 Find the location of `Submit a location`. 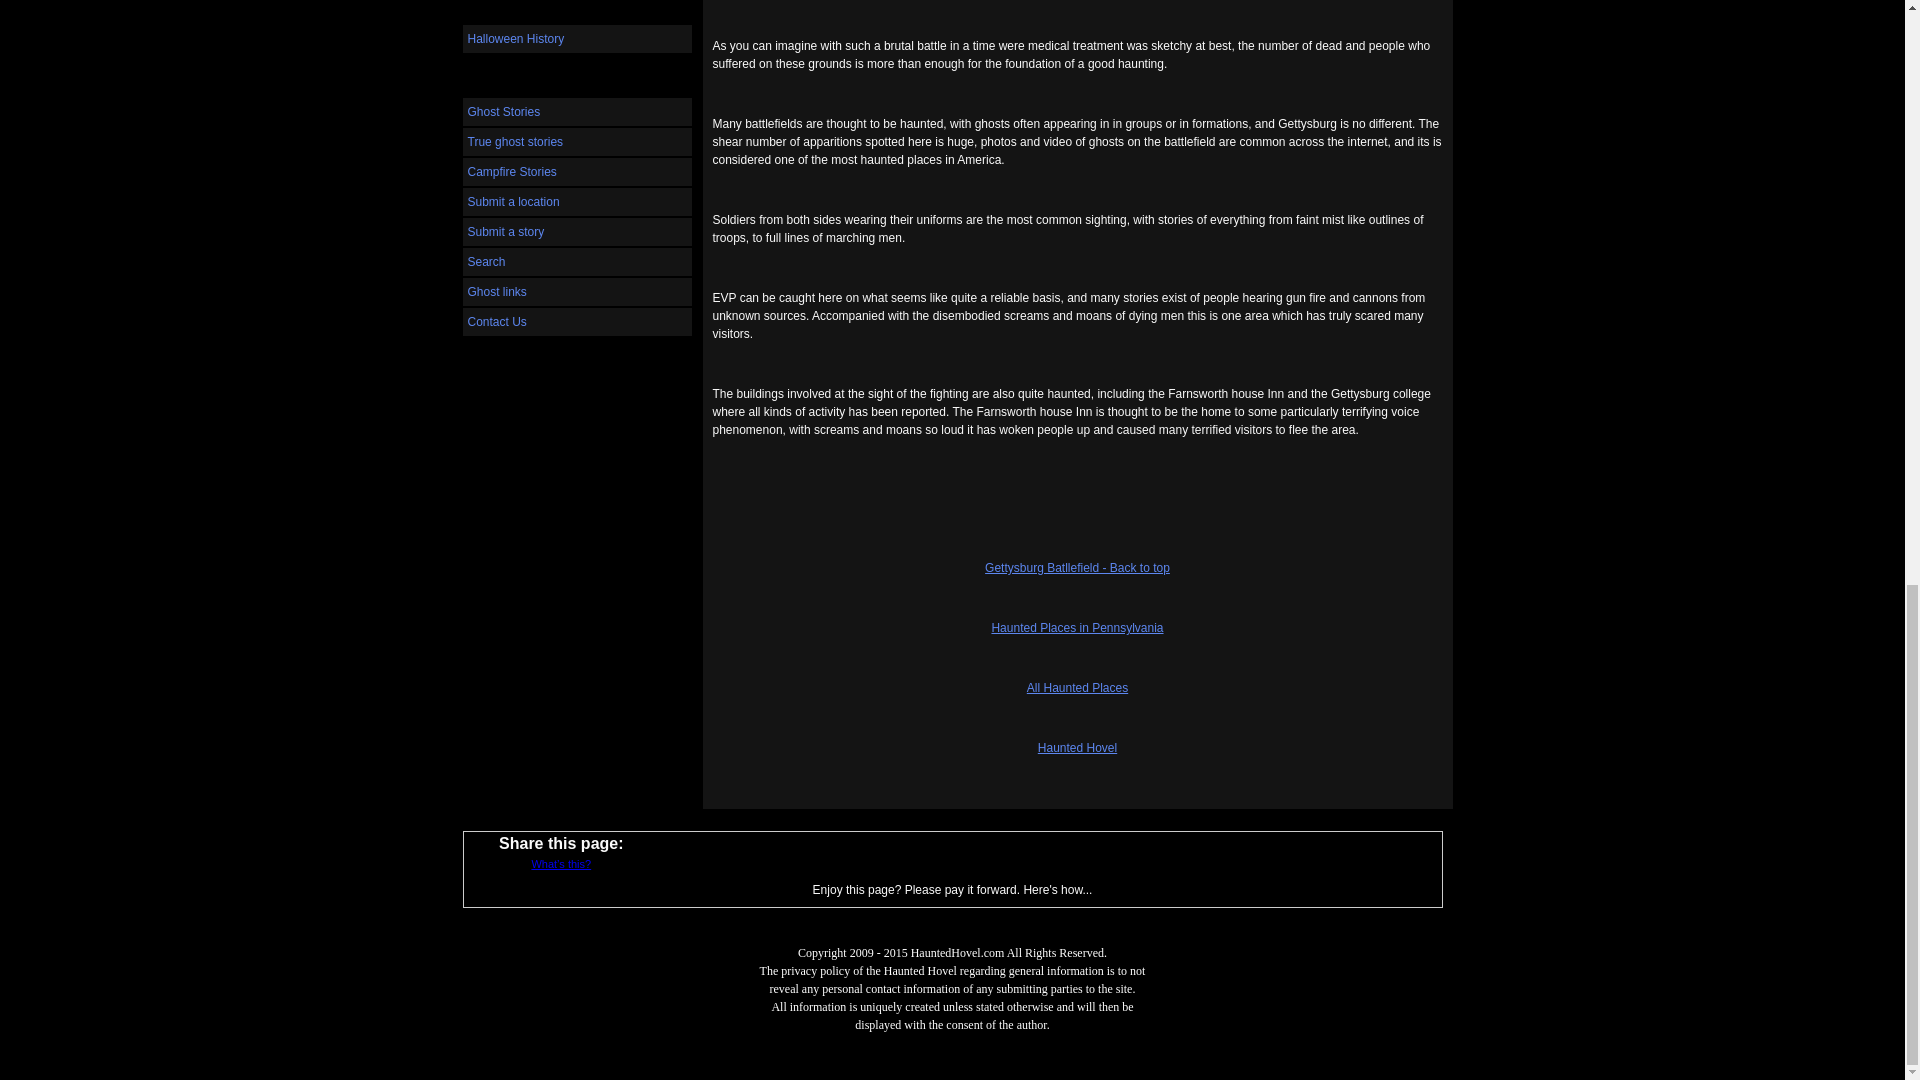

Submit a location is located at coordinates (576, 202).